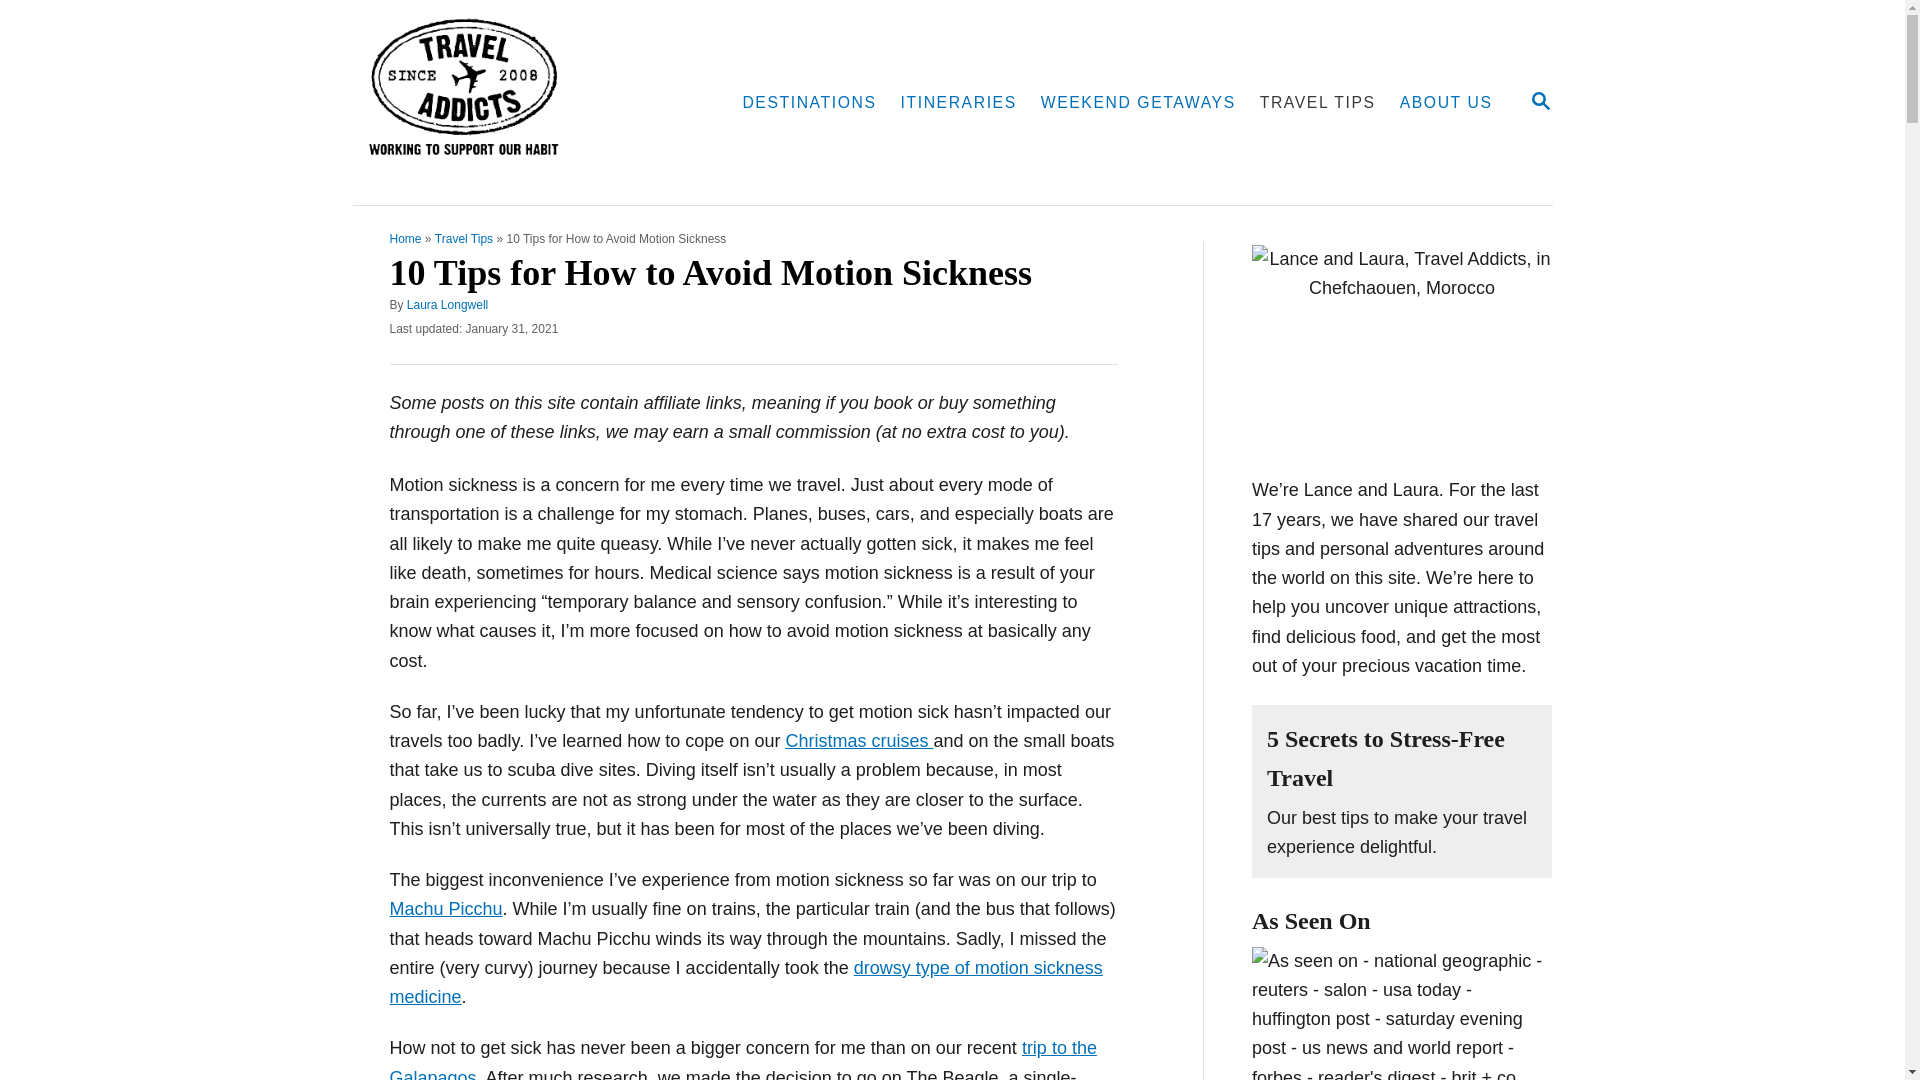 Image resolution: width=1920 pixels, height=1080 pixels. Describe the element at coordinates (1540, 100) in the screenshot. I see `Laura Longwell` at that location.